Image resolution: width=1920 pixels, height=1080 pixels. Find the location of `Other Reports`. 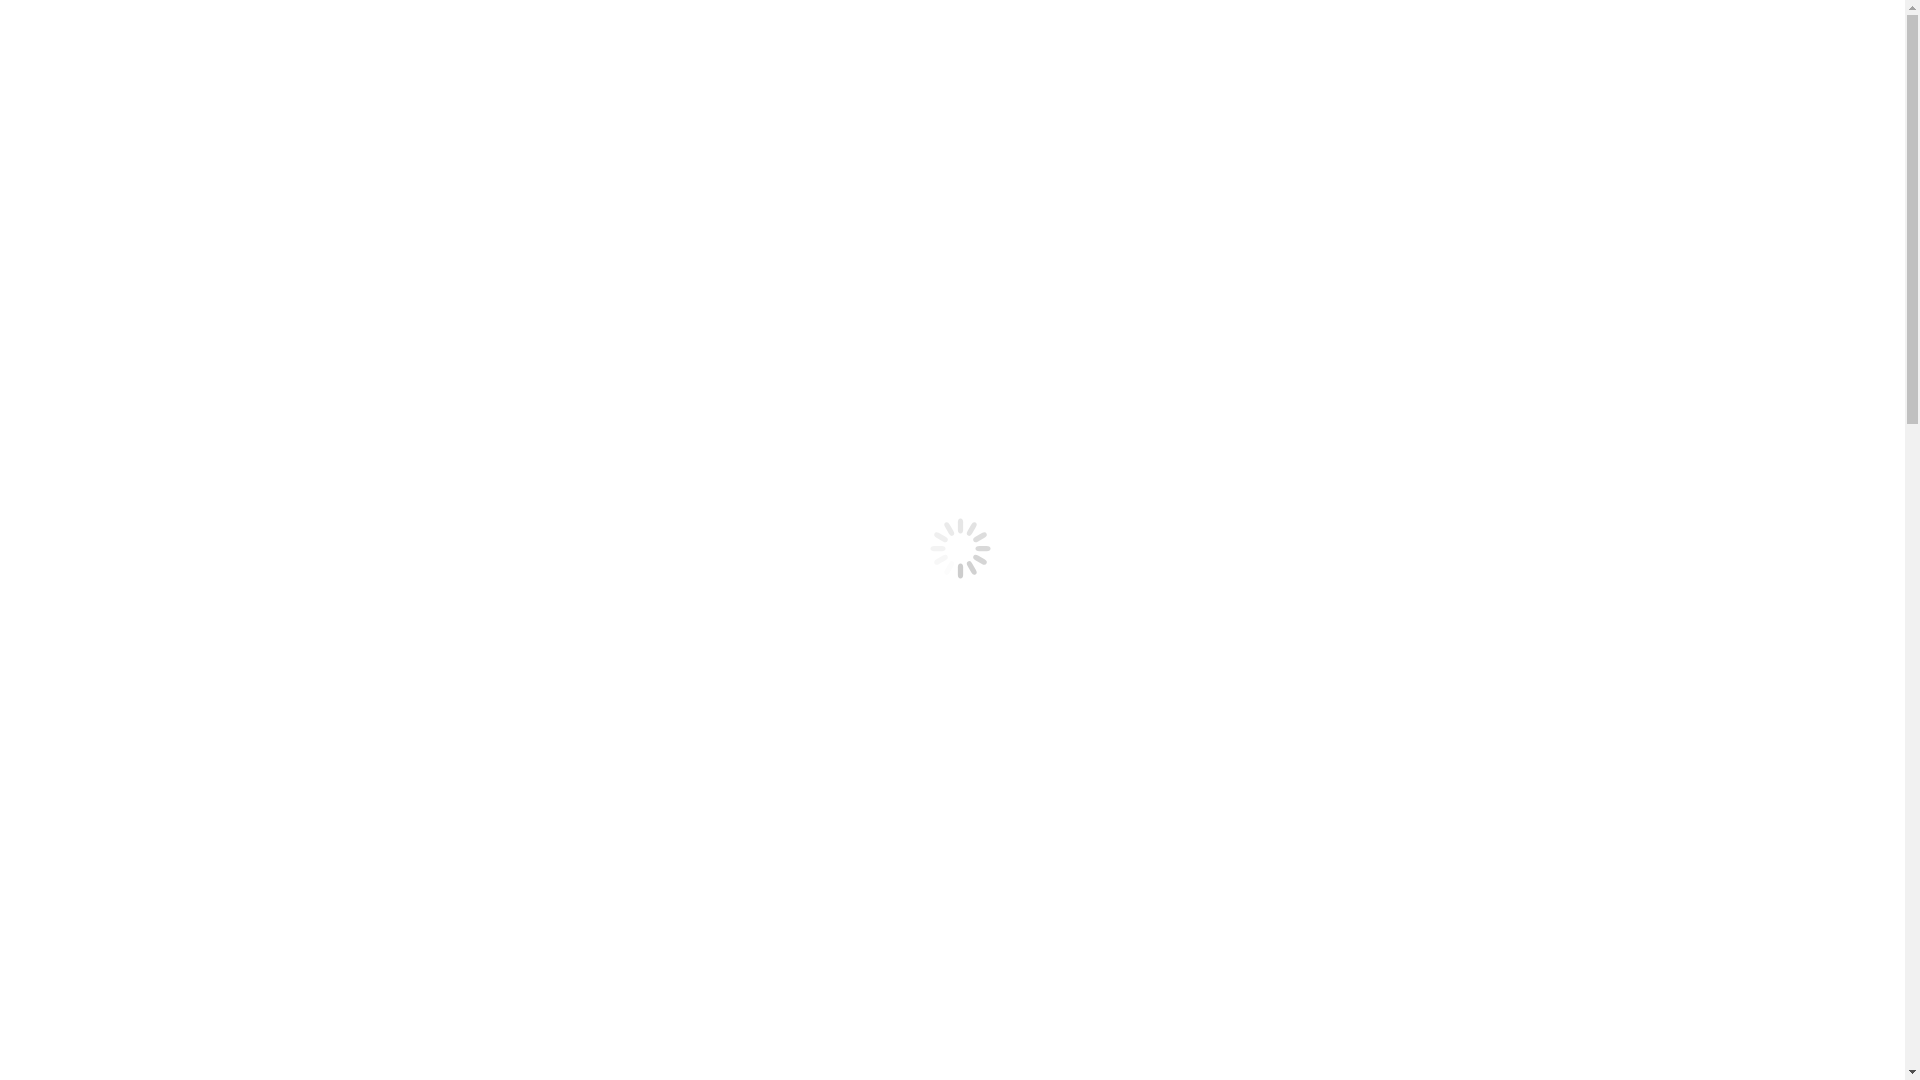

Other Reports is located at coordinates (133, 248).